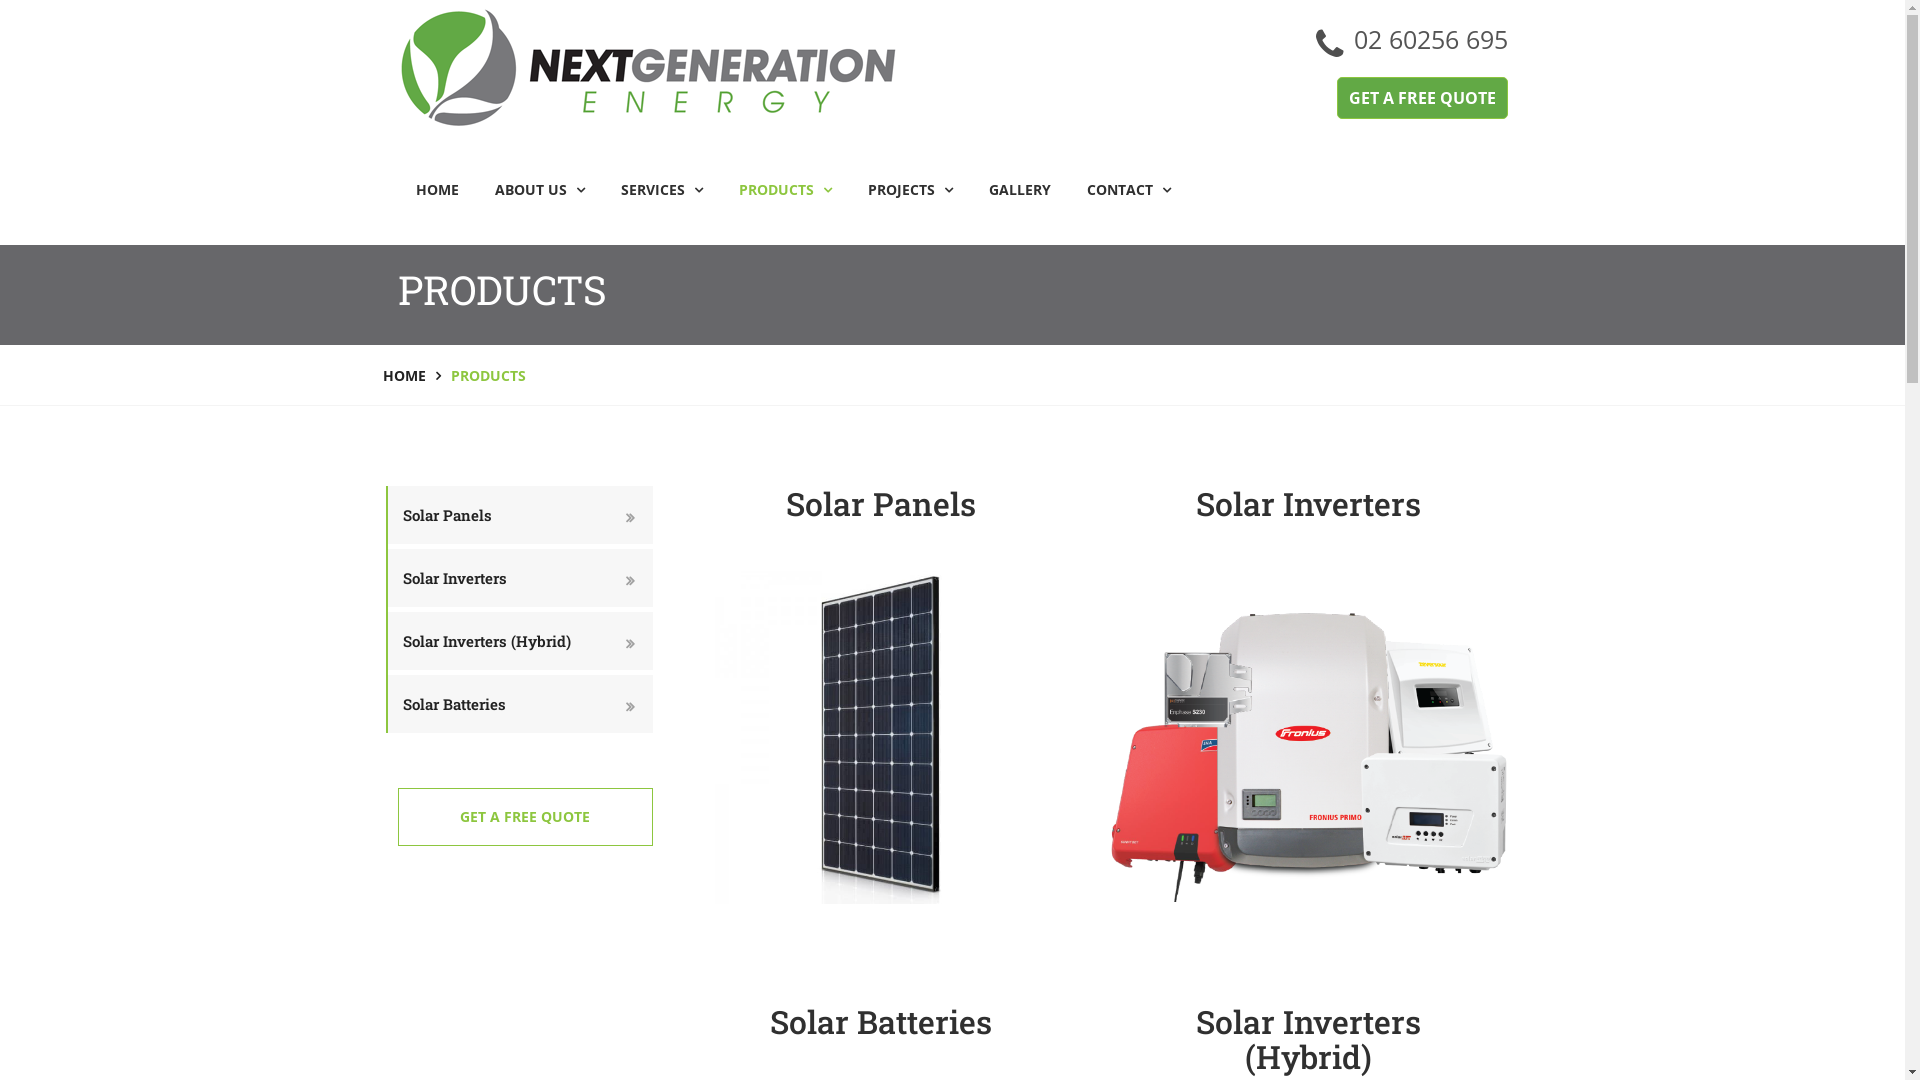 The height and width of the screenshot is (1080, 1920). I want to click on Solar Inverters, so click(1309, 736).